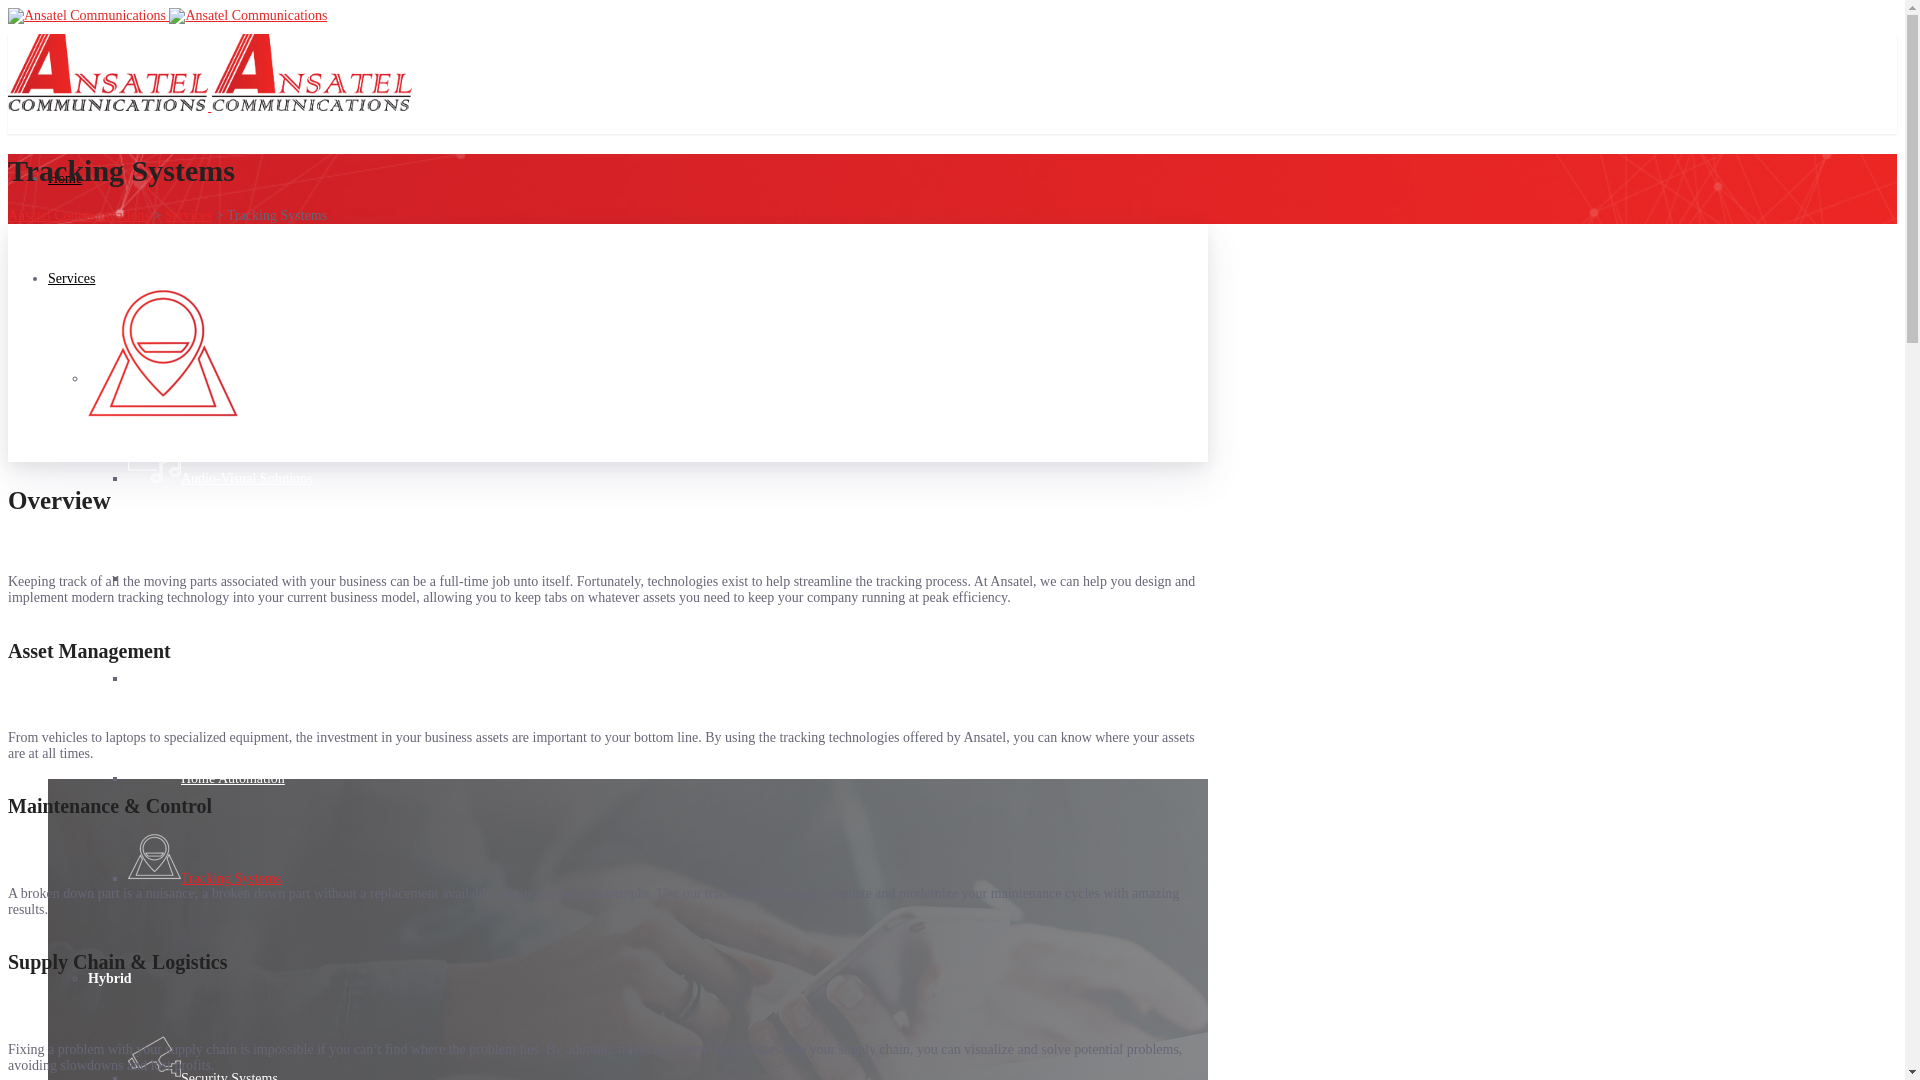 The width and height of the screenshot is (1920, 1080). Describe the element at coordinates (188, 216) in the screenshot. I see `Services` at that location.